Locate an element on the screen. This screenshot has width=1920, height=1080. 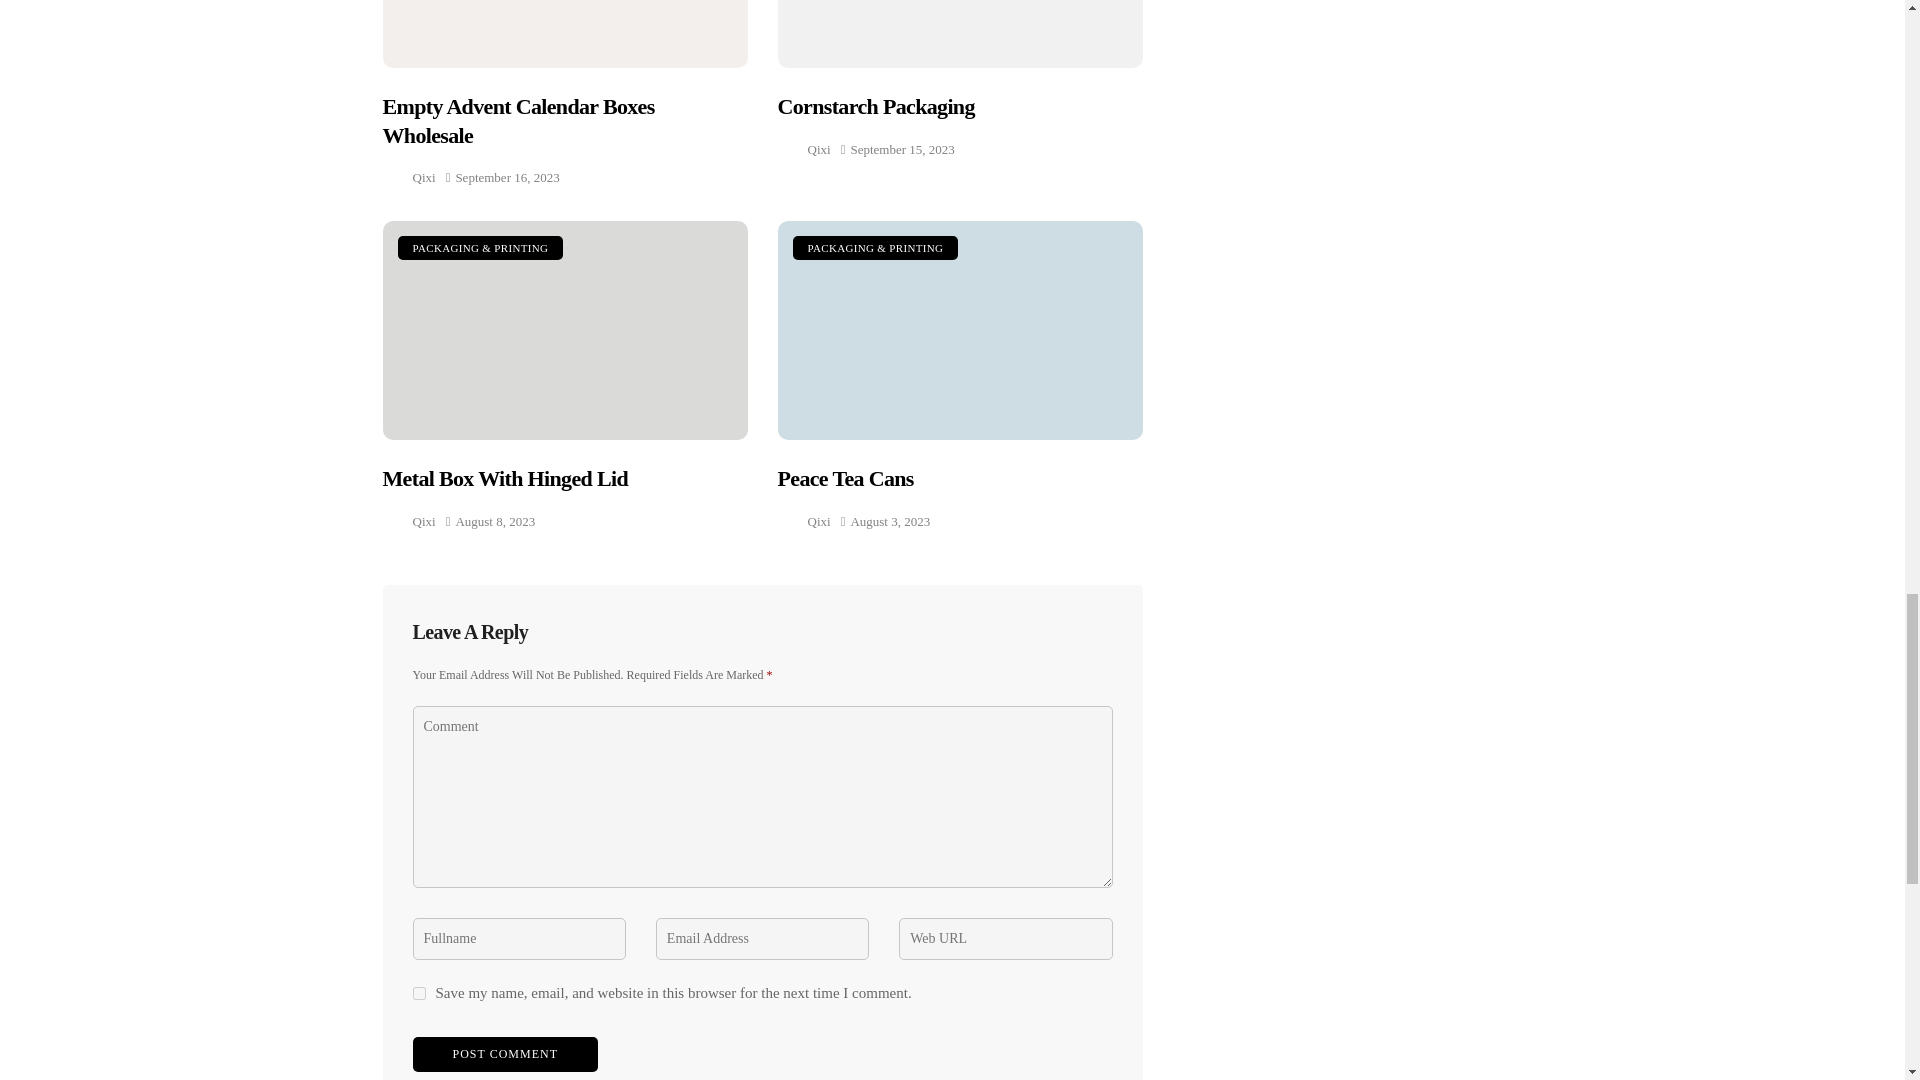
Cornstarch Packaging is located at coordinates (960, 34).